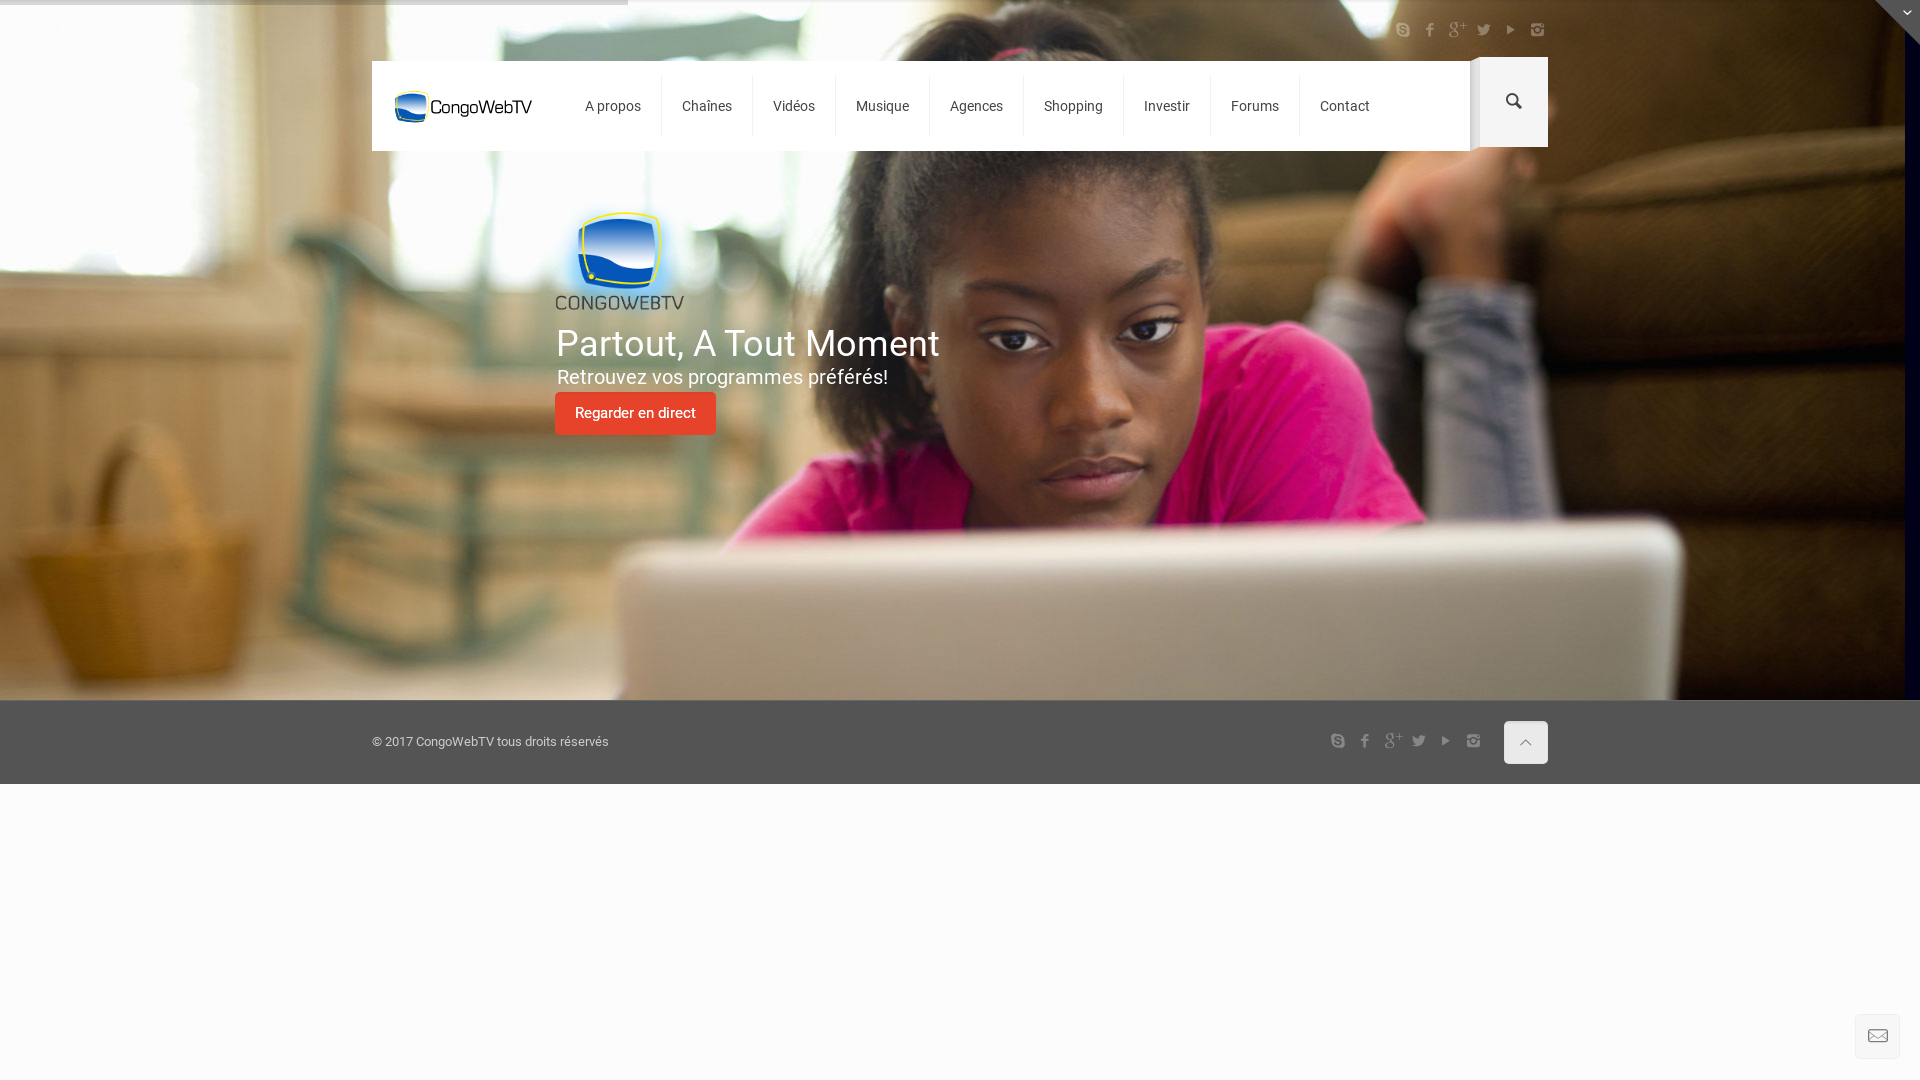  What do you see at coordinates (464, 106) in the screenshot?
I see `CongoWebTV` at bounding box center [464, 106].